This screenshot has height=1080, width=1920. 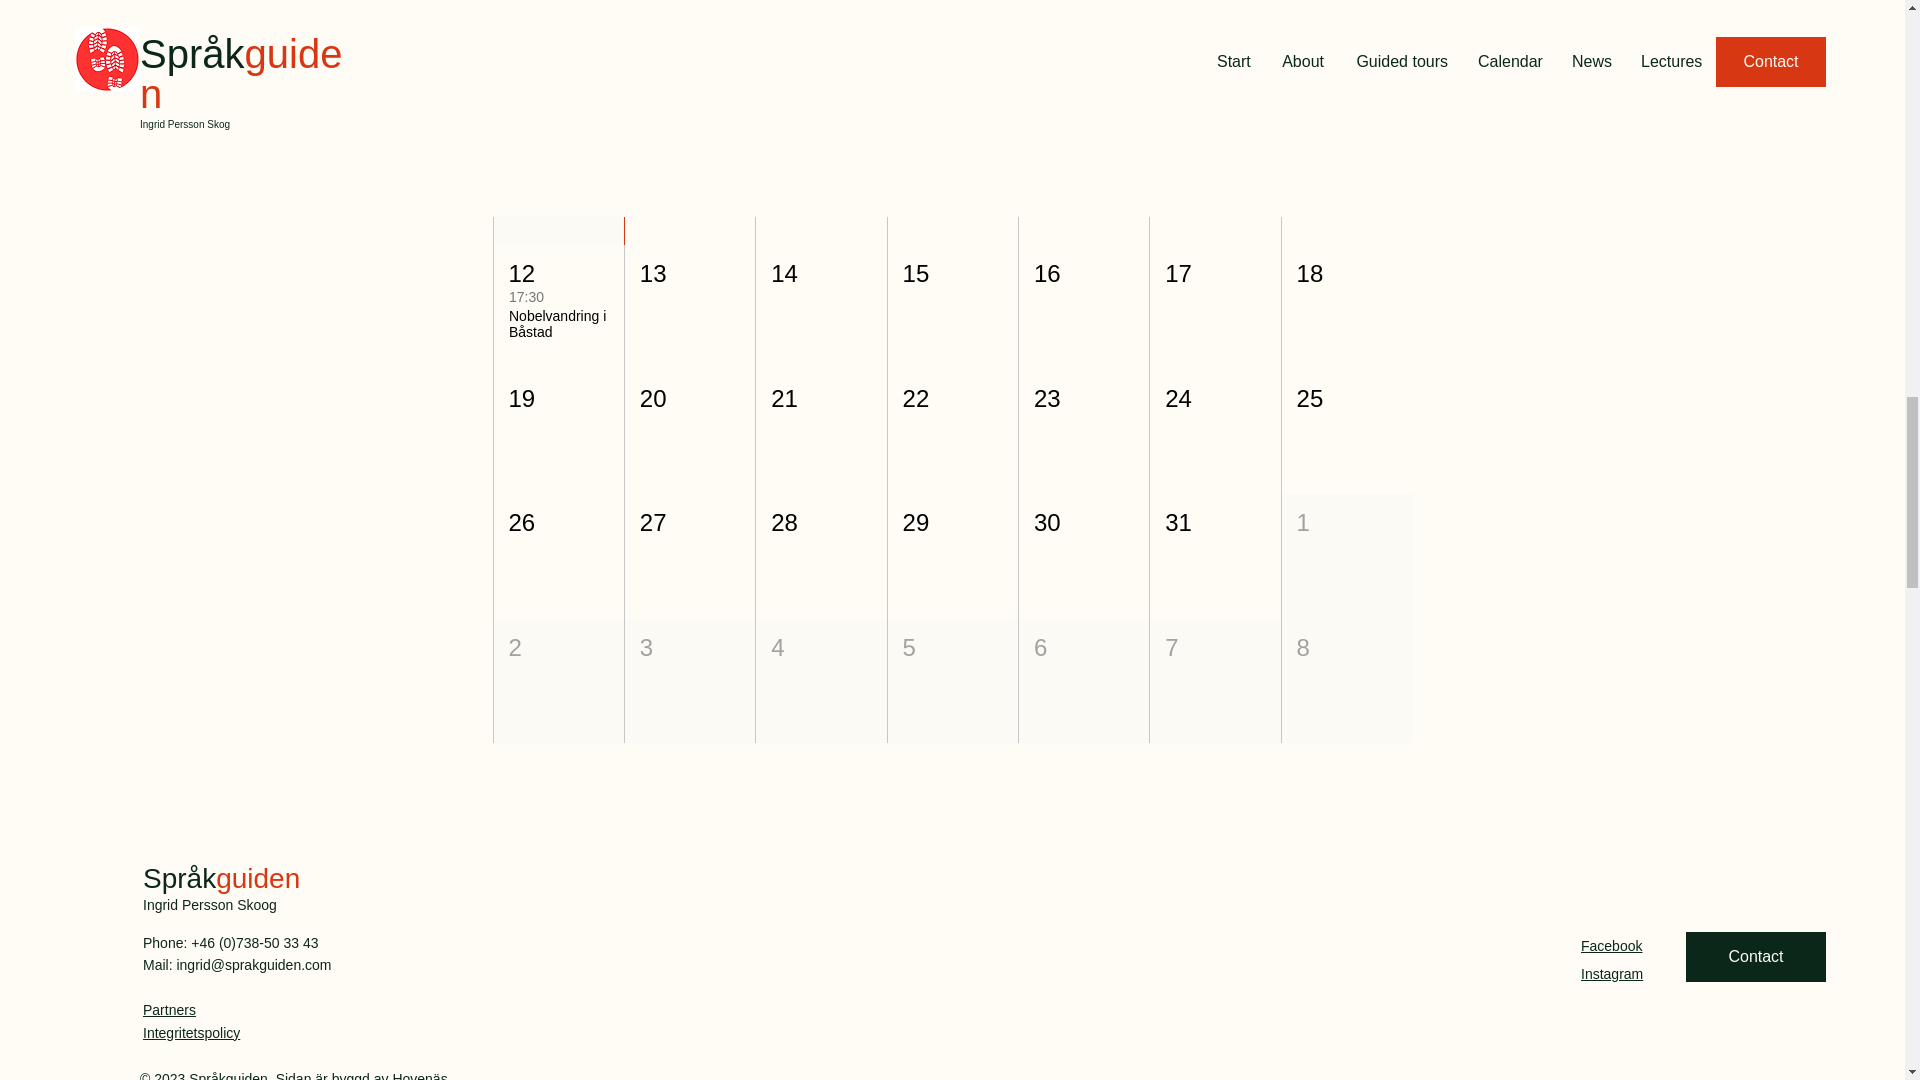 I want to click on Partners, so click(x=168, y=1010).